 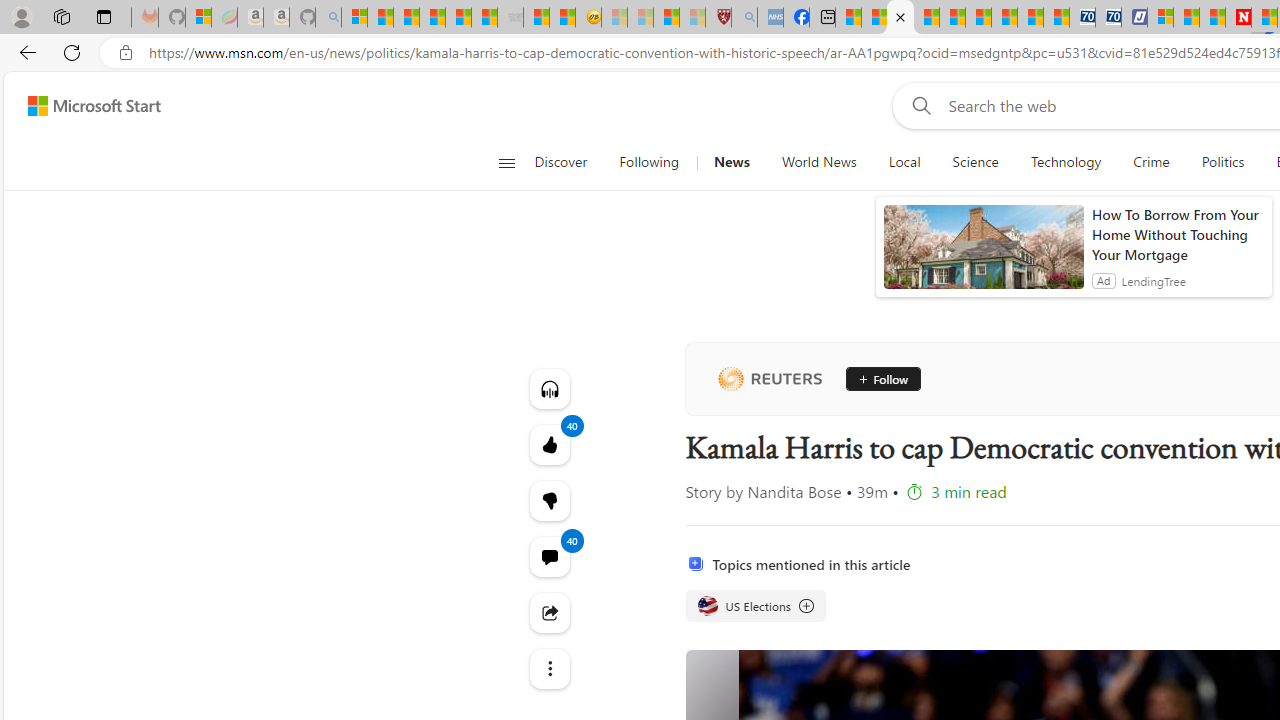 I want to click on Listen to this article, so click(x=548, y=388).